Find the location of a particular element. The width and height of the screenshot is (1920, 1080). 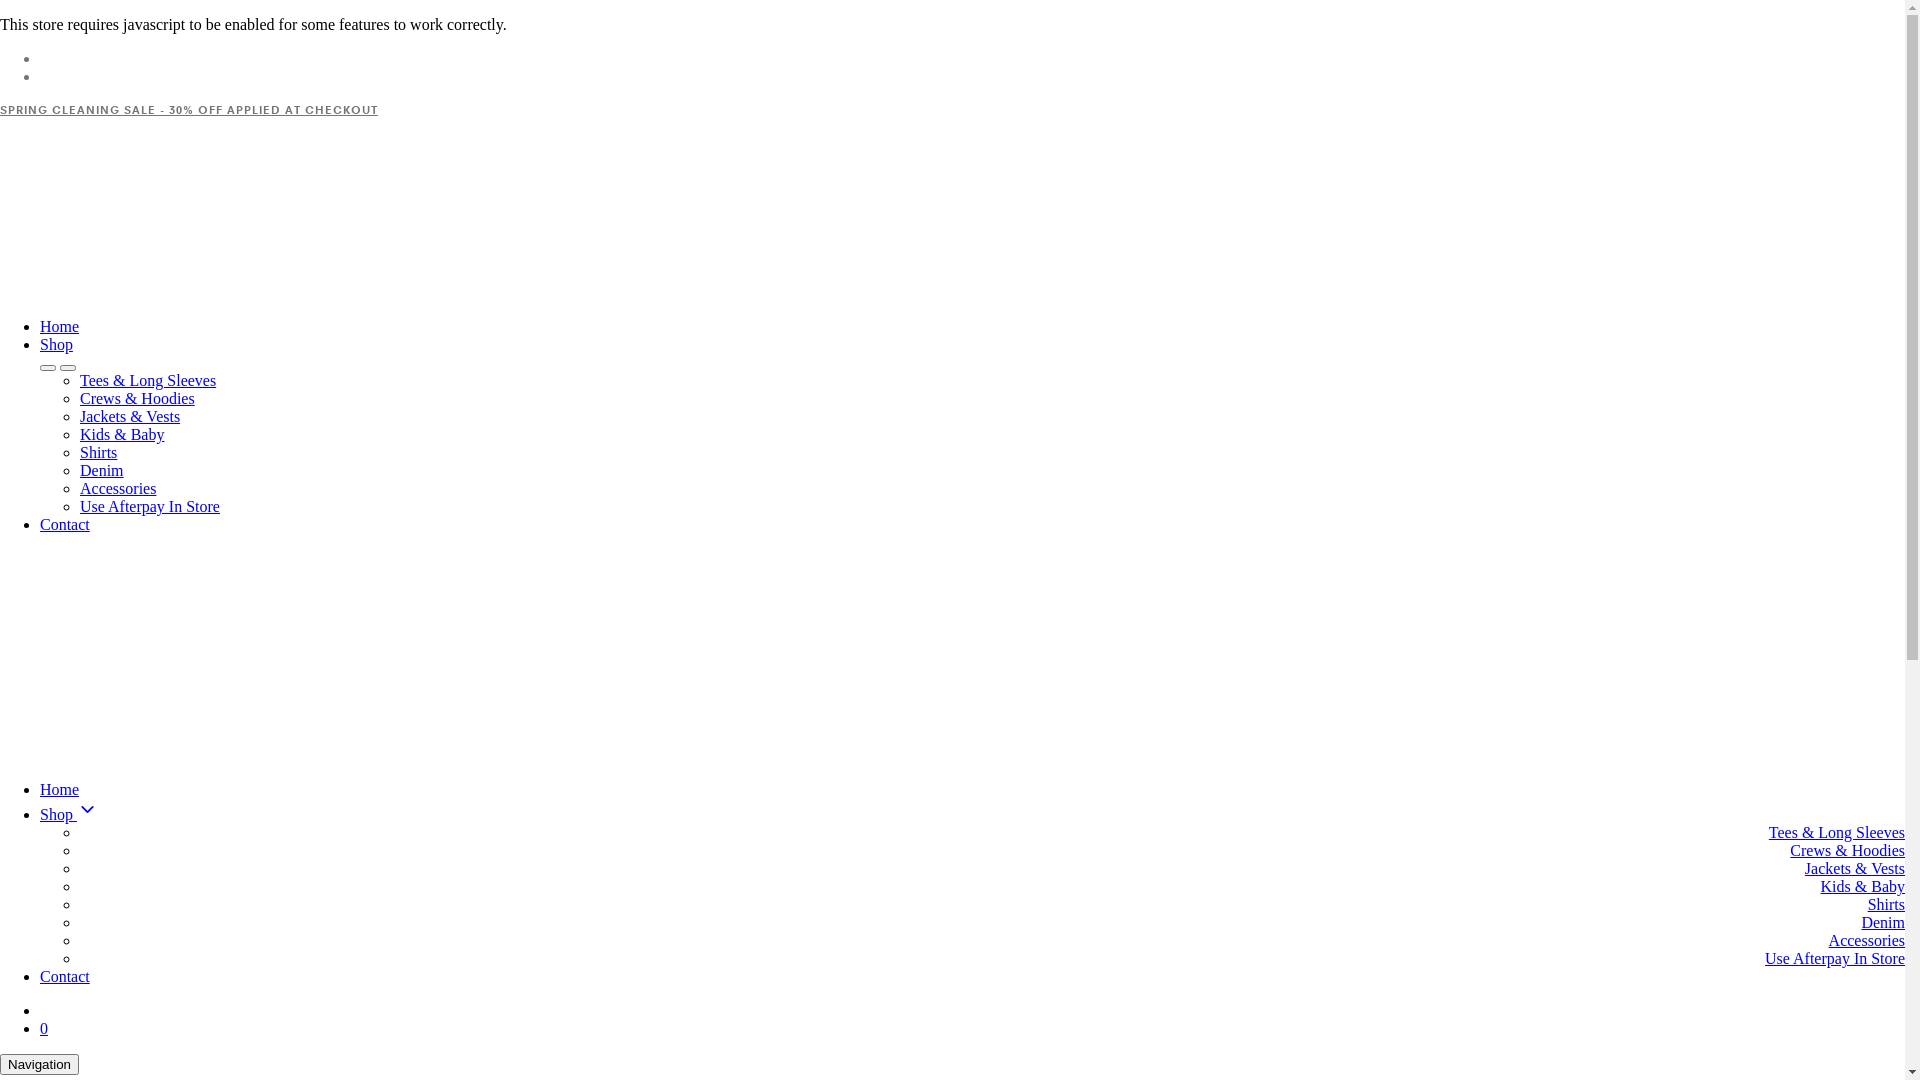

Kids & Baby is located at coordinates (1863, 886).